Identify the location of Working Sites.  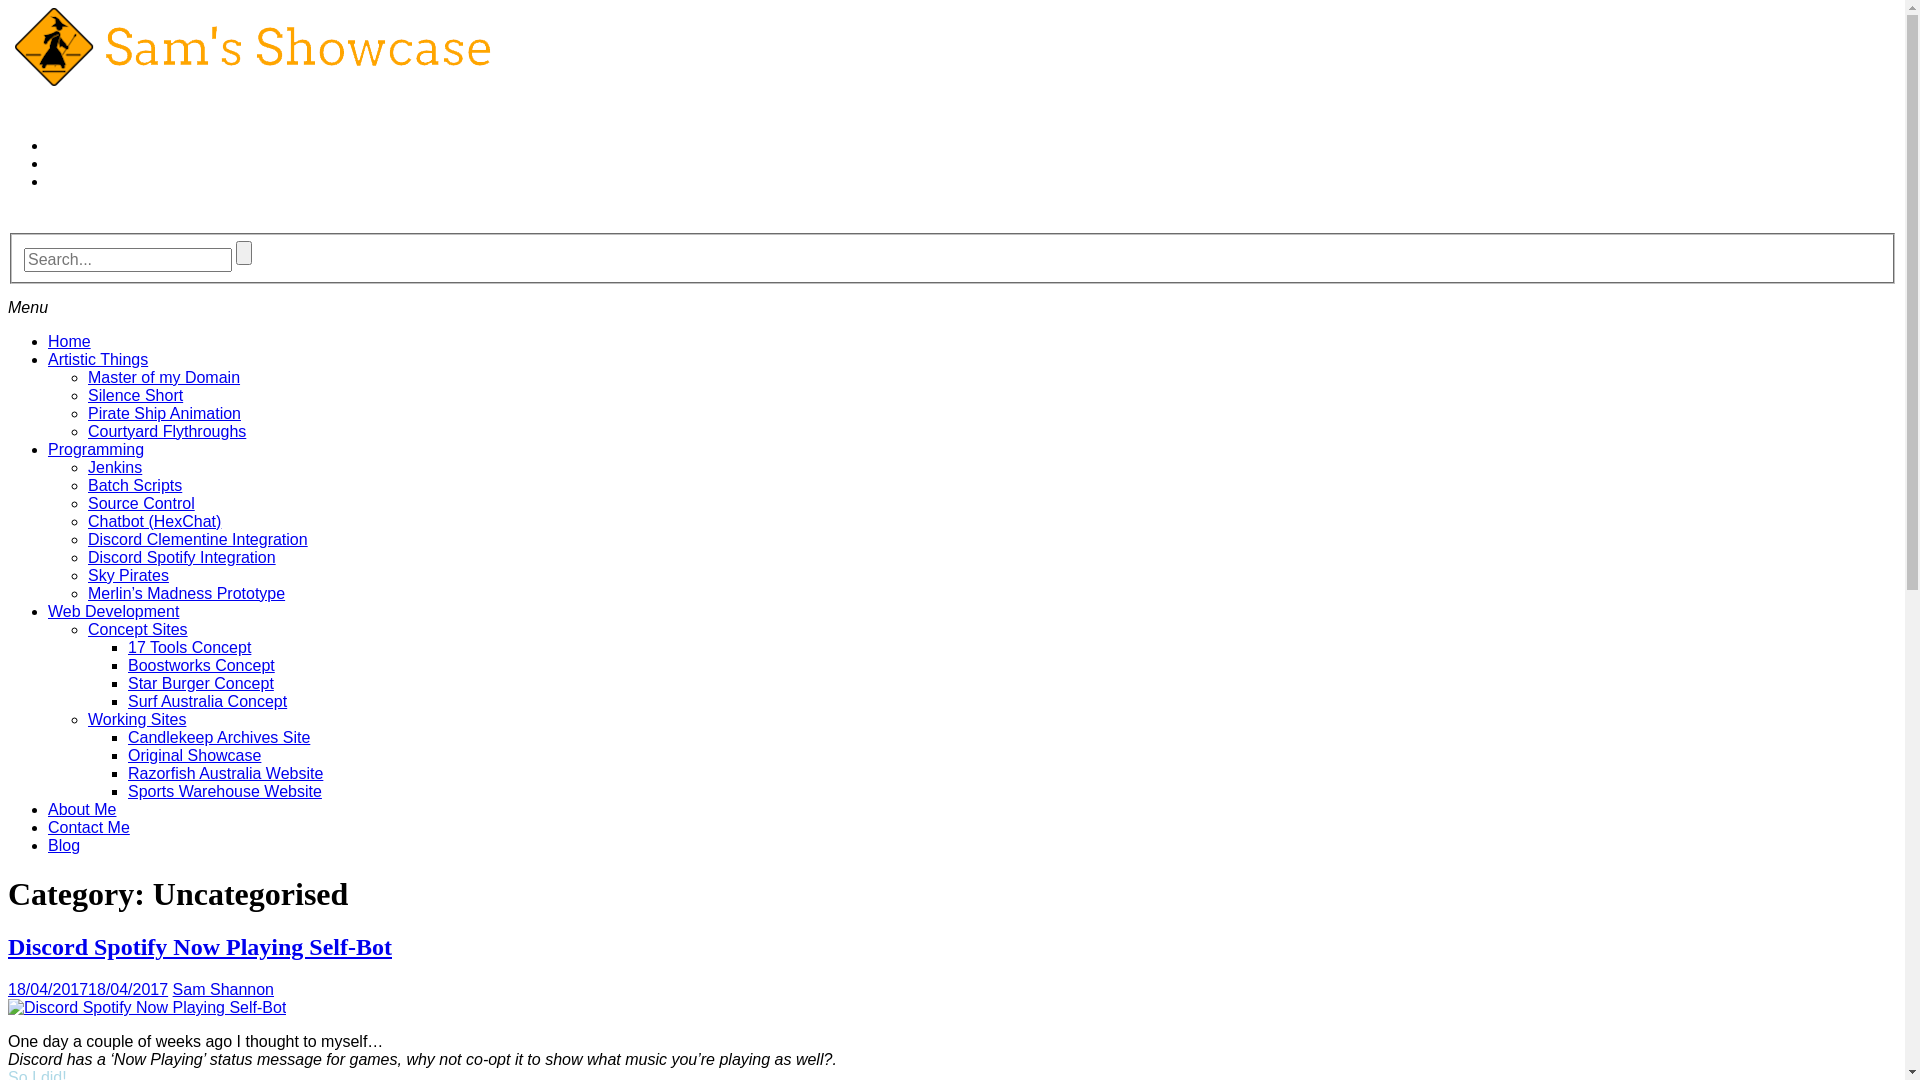
(137, 720).